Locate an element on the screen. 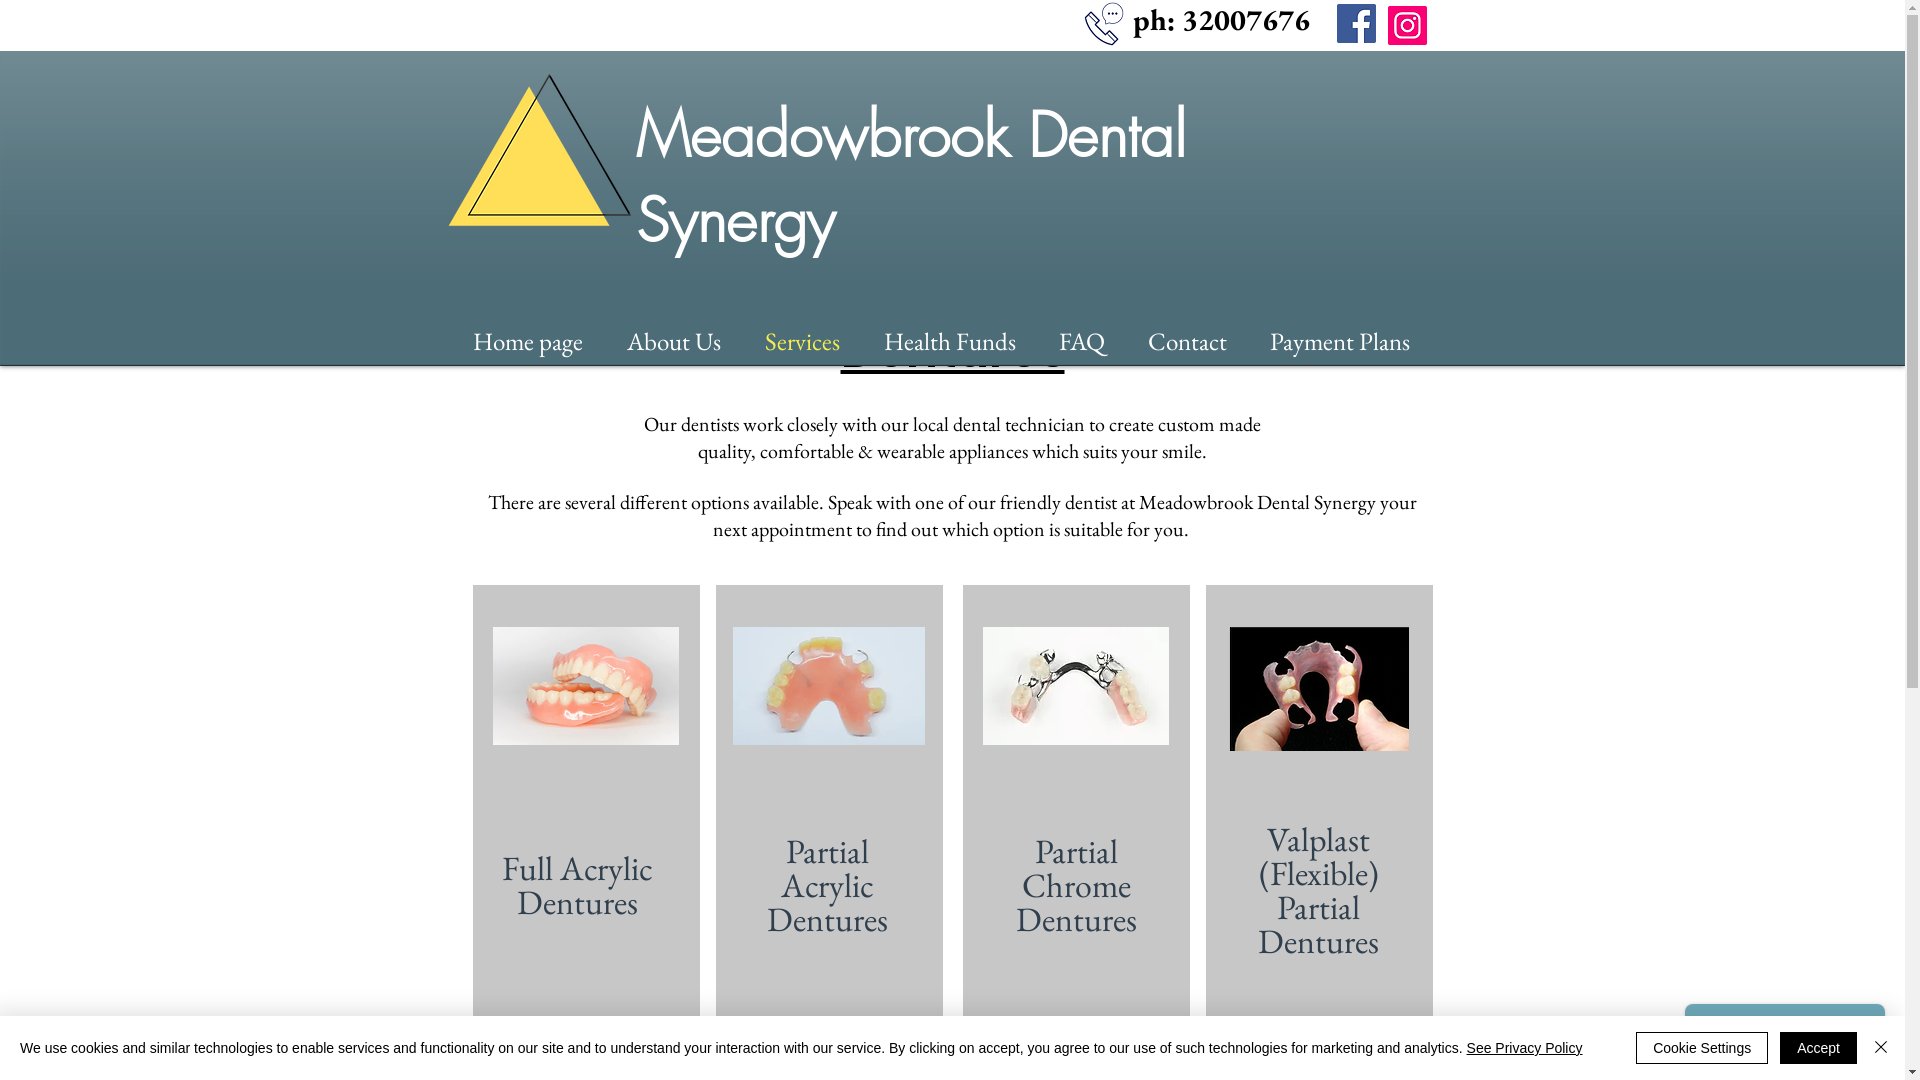 The height and width of the screenshot is (1080, 1920). Accept is located at coordinates (1818, 1048).